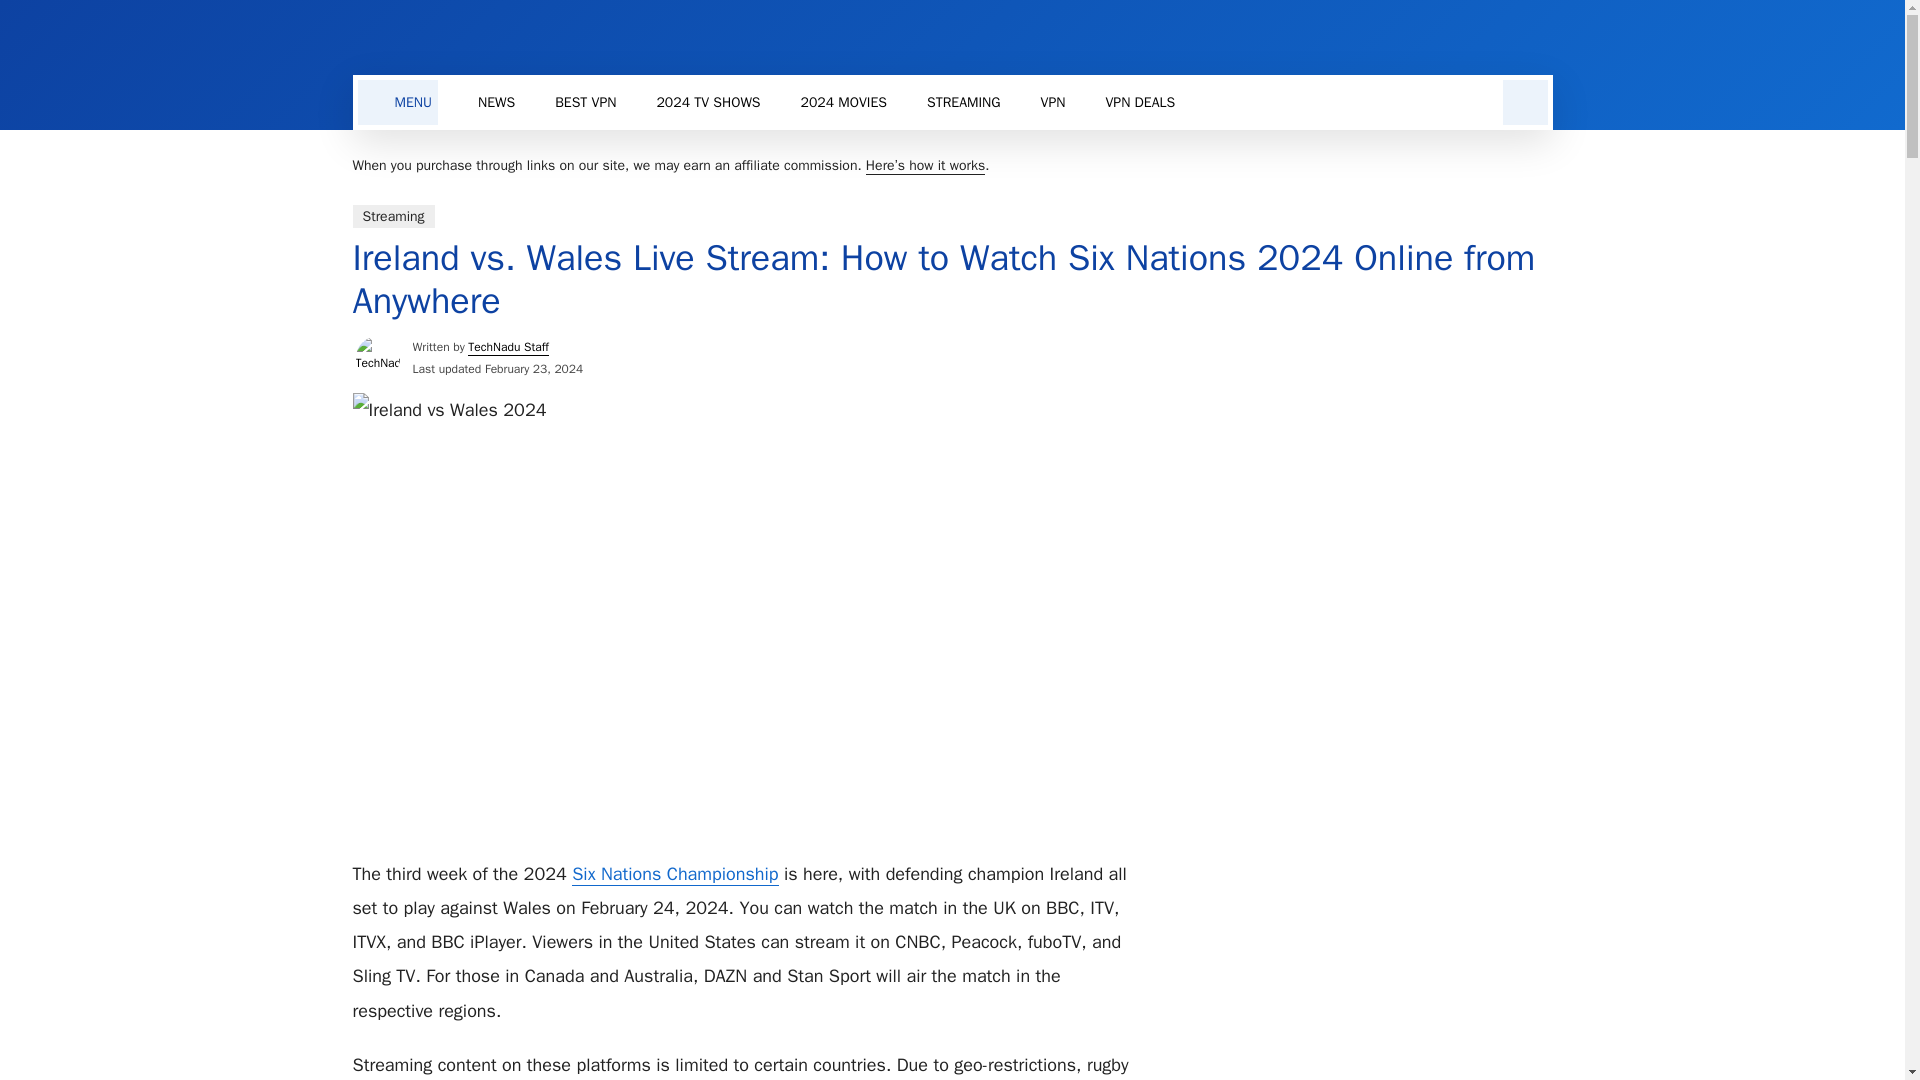 The image size is (1920, 1080). I want to click on VPN DEALS, so click(1139, 102).